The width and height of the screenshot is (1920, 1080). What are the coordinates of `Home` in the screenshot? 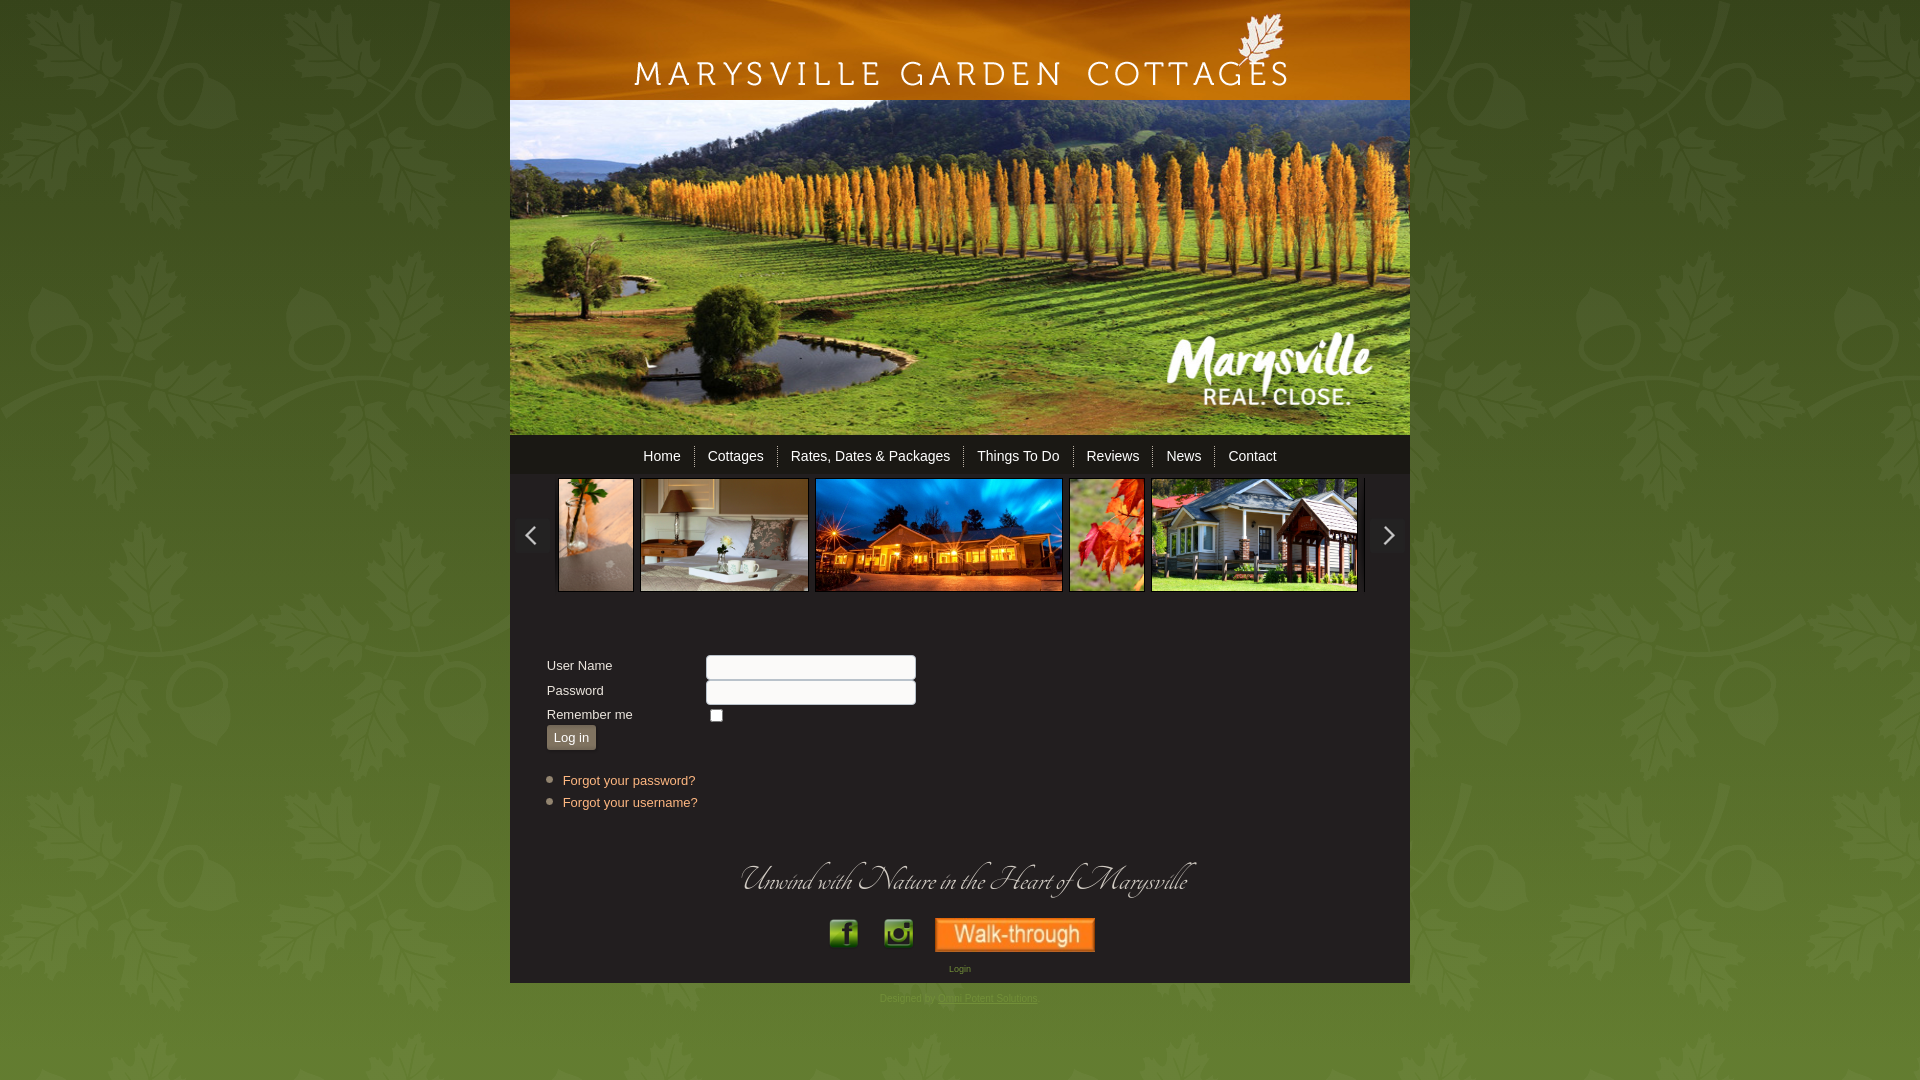 It's located at (662, 456).